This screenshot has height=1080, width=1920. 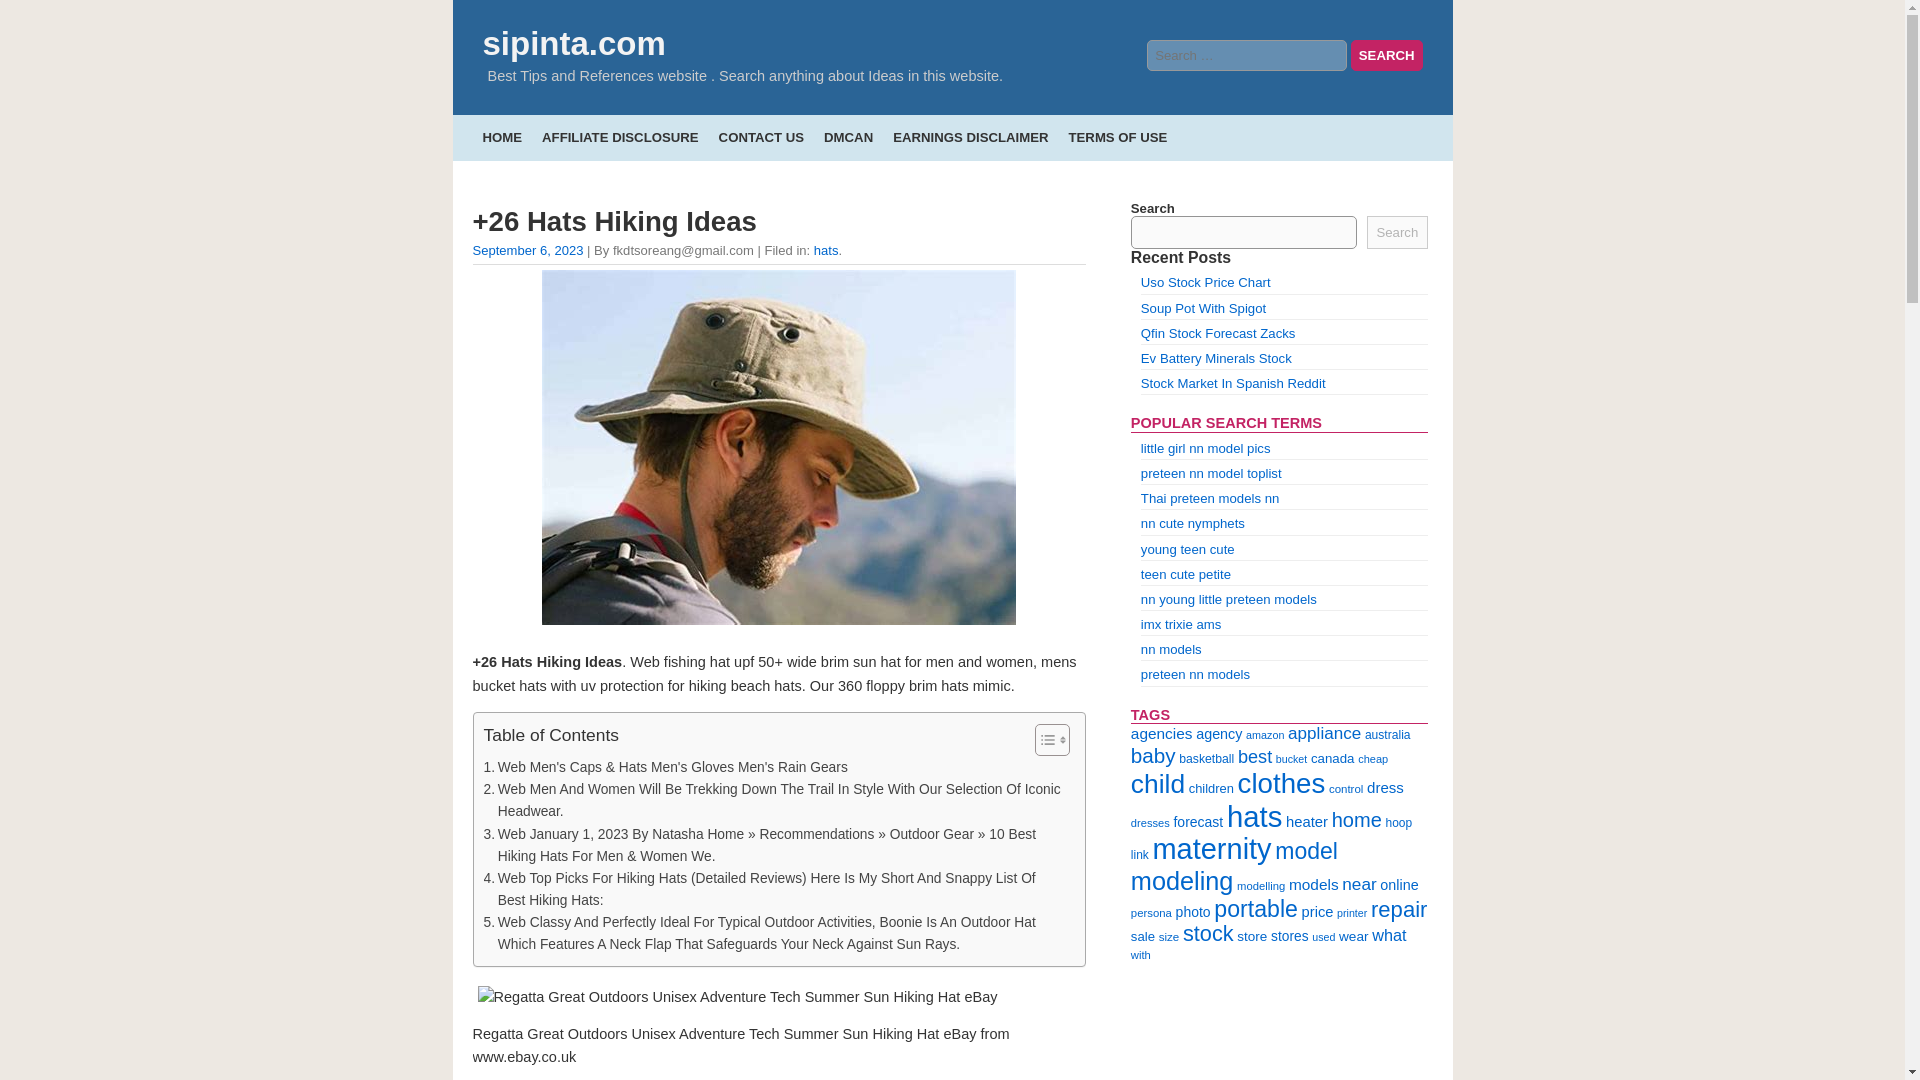 What do you see at coordinates (1216, 358) in the screenshot?
I see `Ev Battery Minerals Stock` at bounding box center [1216, 358].